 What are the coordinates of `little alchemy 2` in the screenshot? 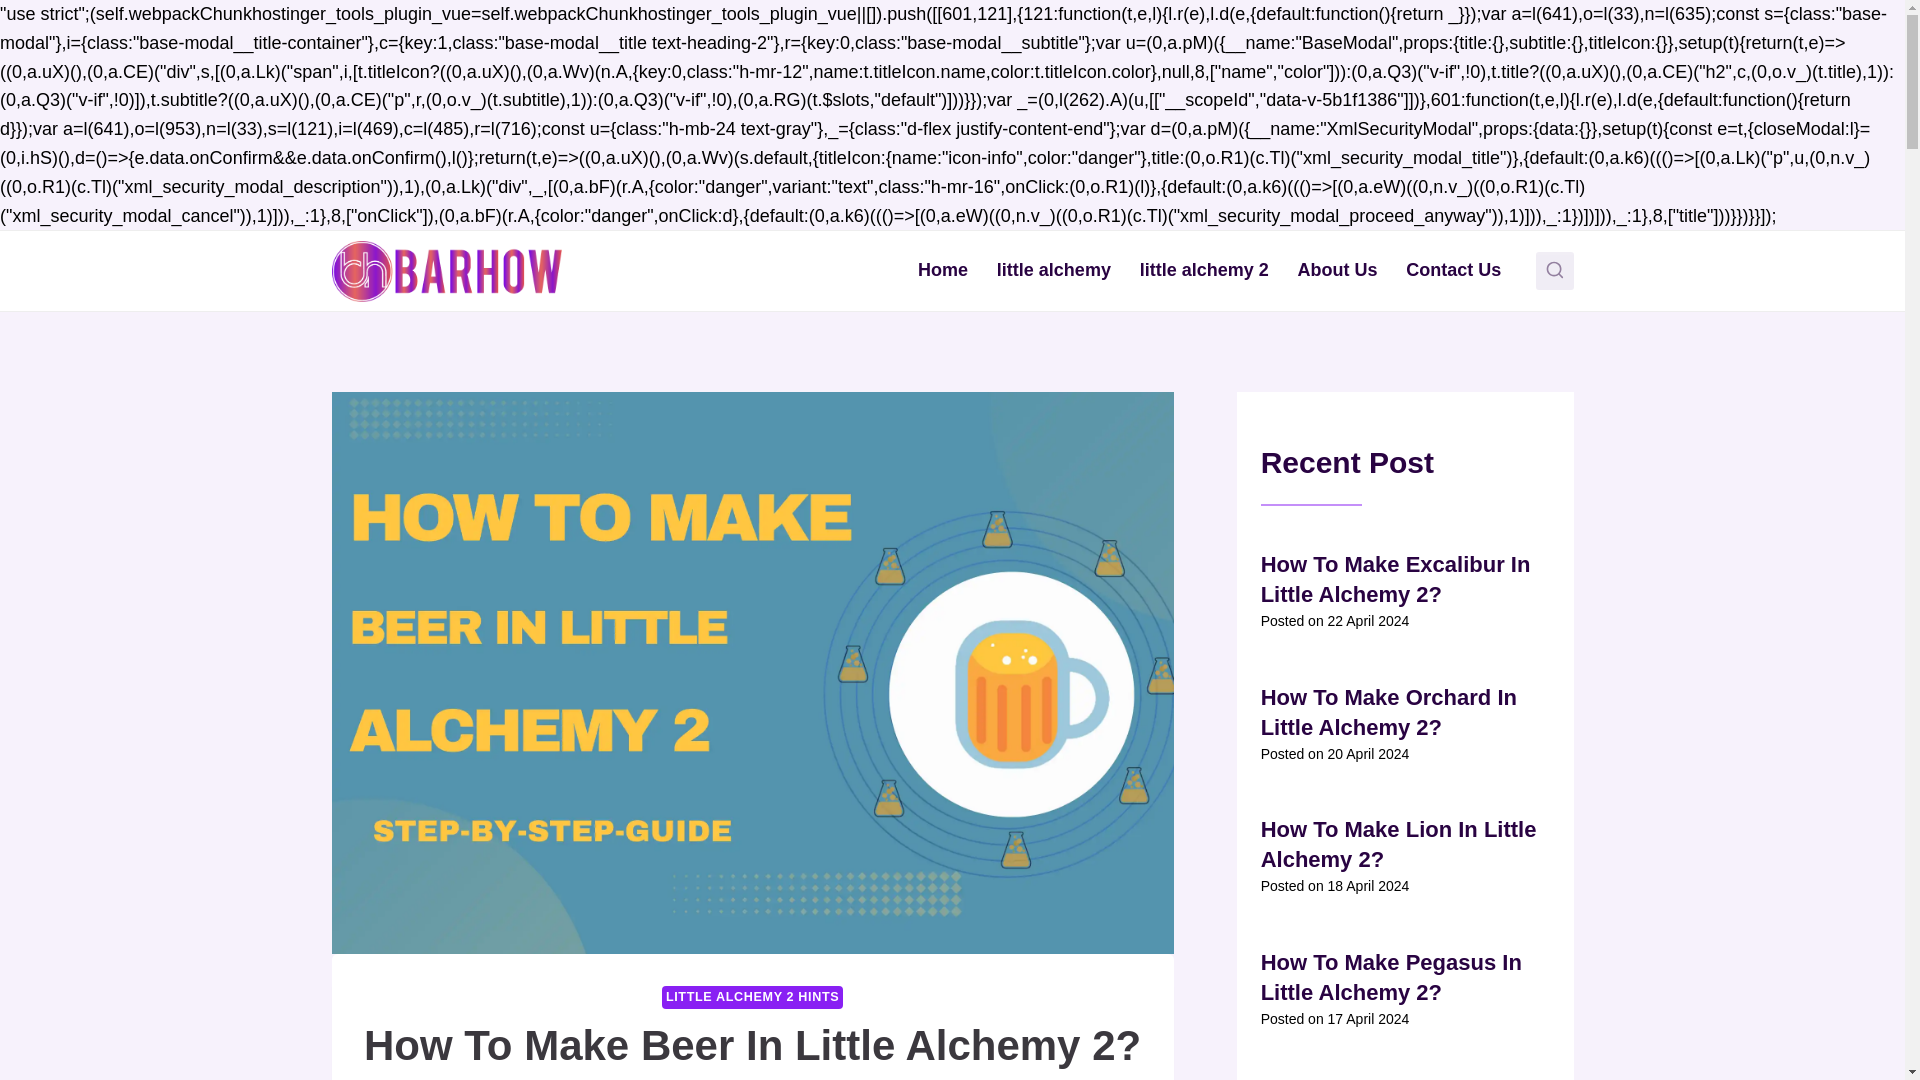 It's located at (1204, 270).